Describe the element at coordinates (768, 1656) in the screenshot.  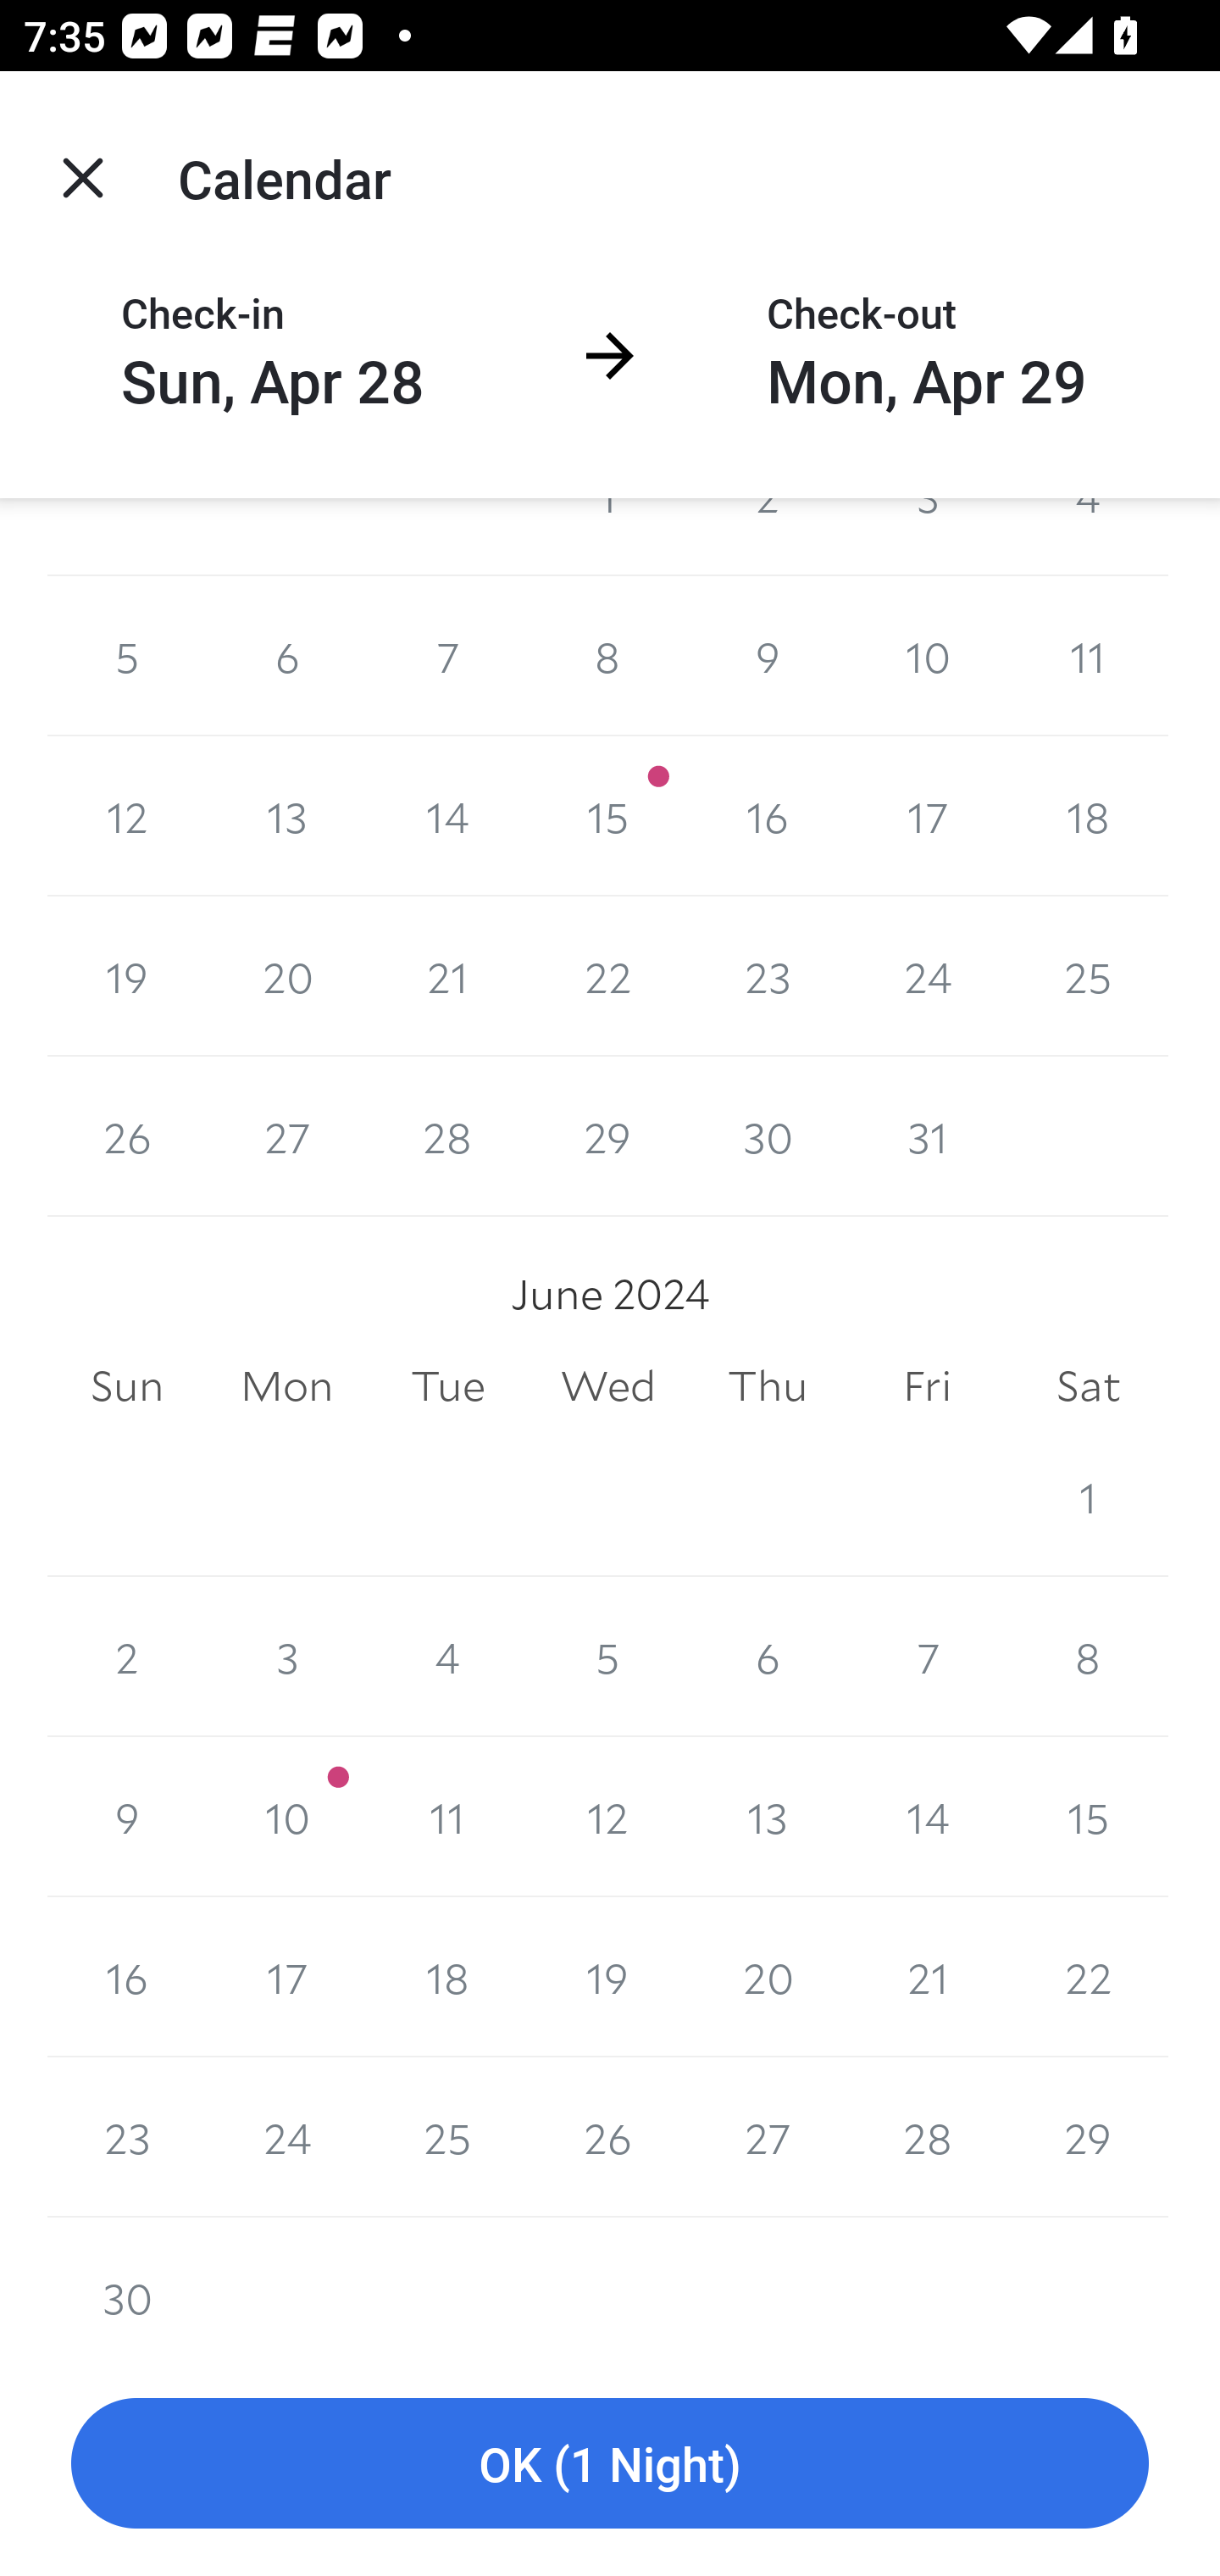
I see `6 6 June 2024` at that location.